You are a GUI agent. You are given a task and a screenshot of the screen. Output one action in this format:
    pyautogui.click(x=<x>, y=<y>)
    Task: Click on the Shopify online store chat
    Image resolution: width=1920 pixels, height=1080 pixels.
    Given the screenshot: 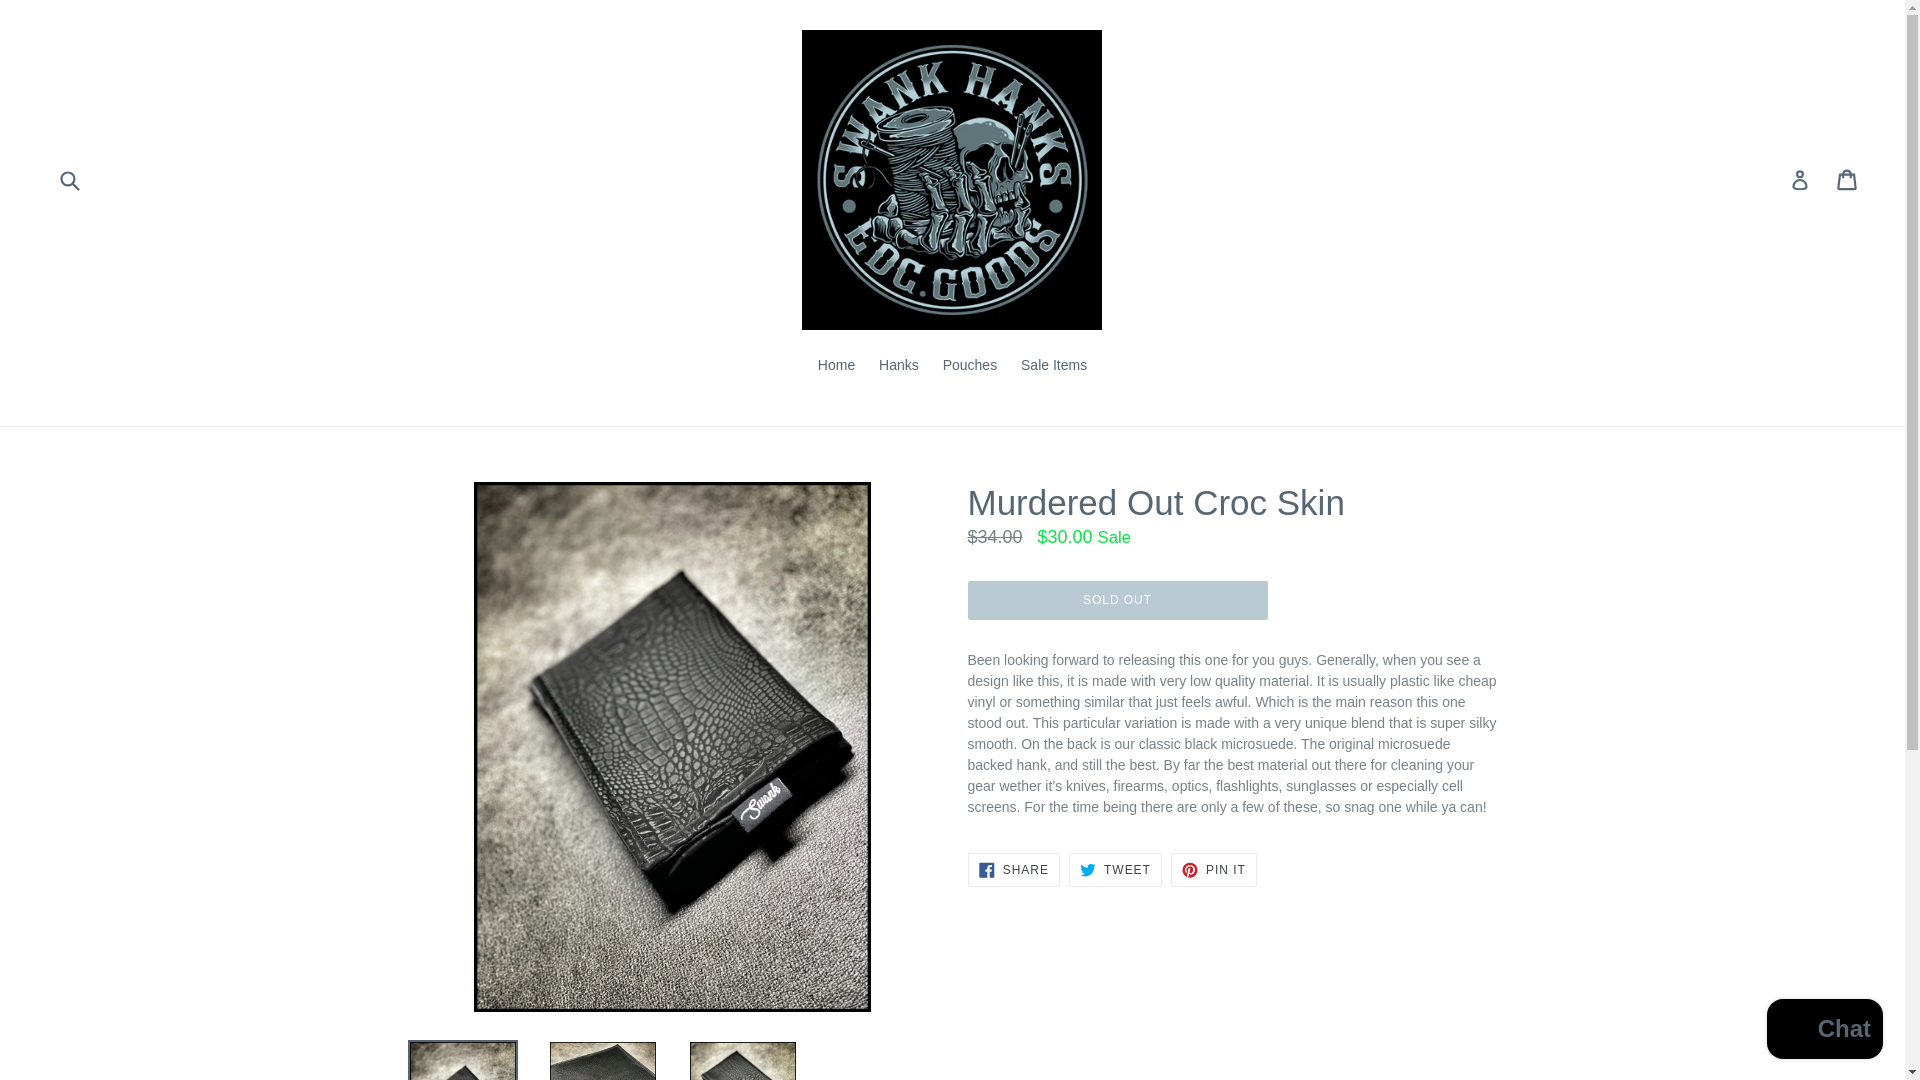 What is the action you would take?
    pyautogui.click(x=1824, y=1031)
    